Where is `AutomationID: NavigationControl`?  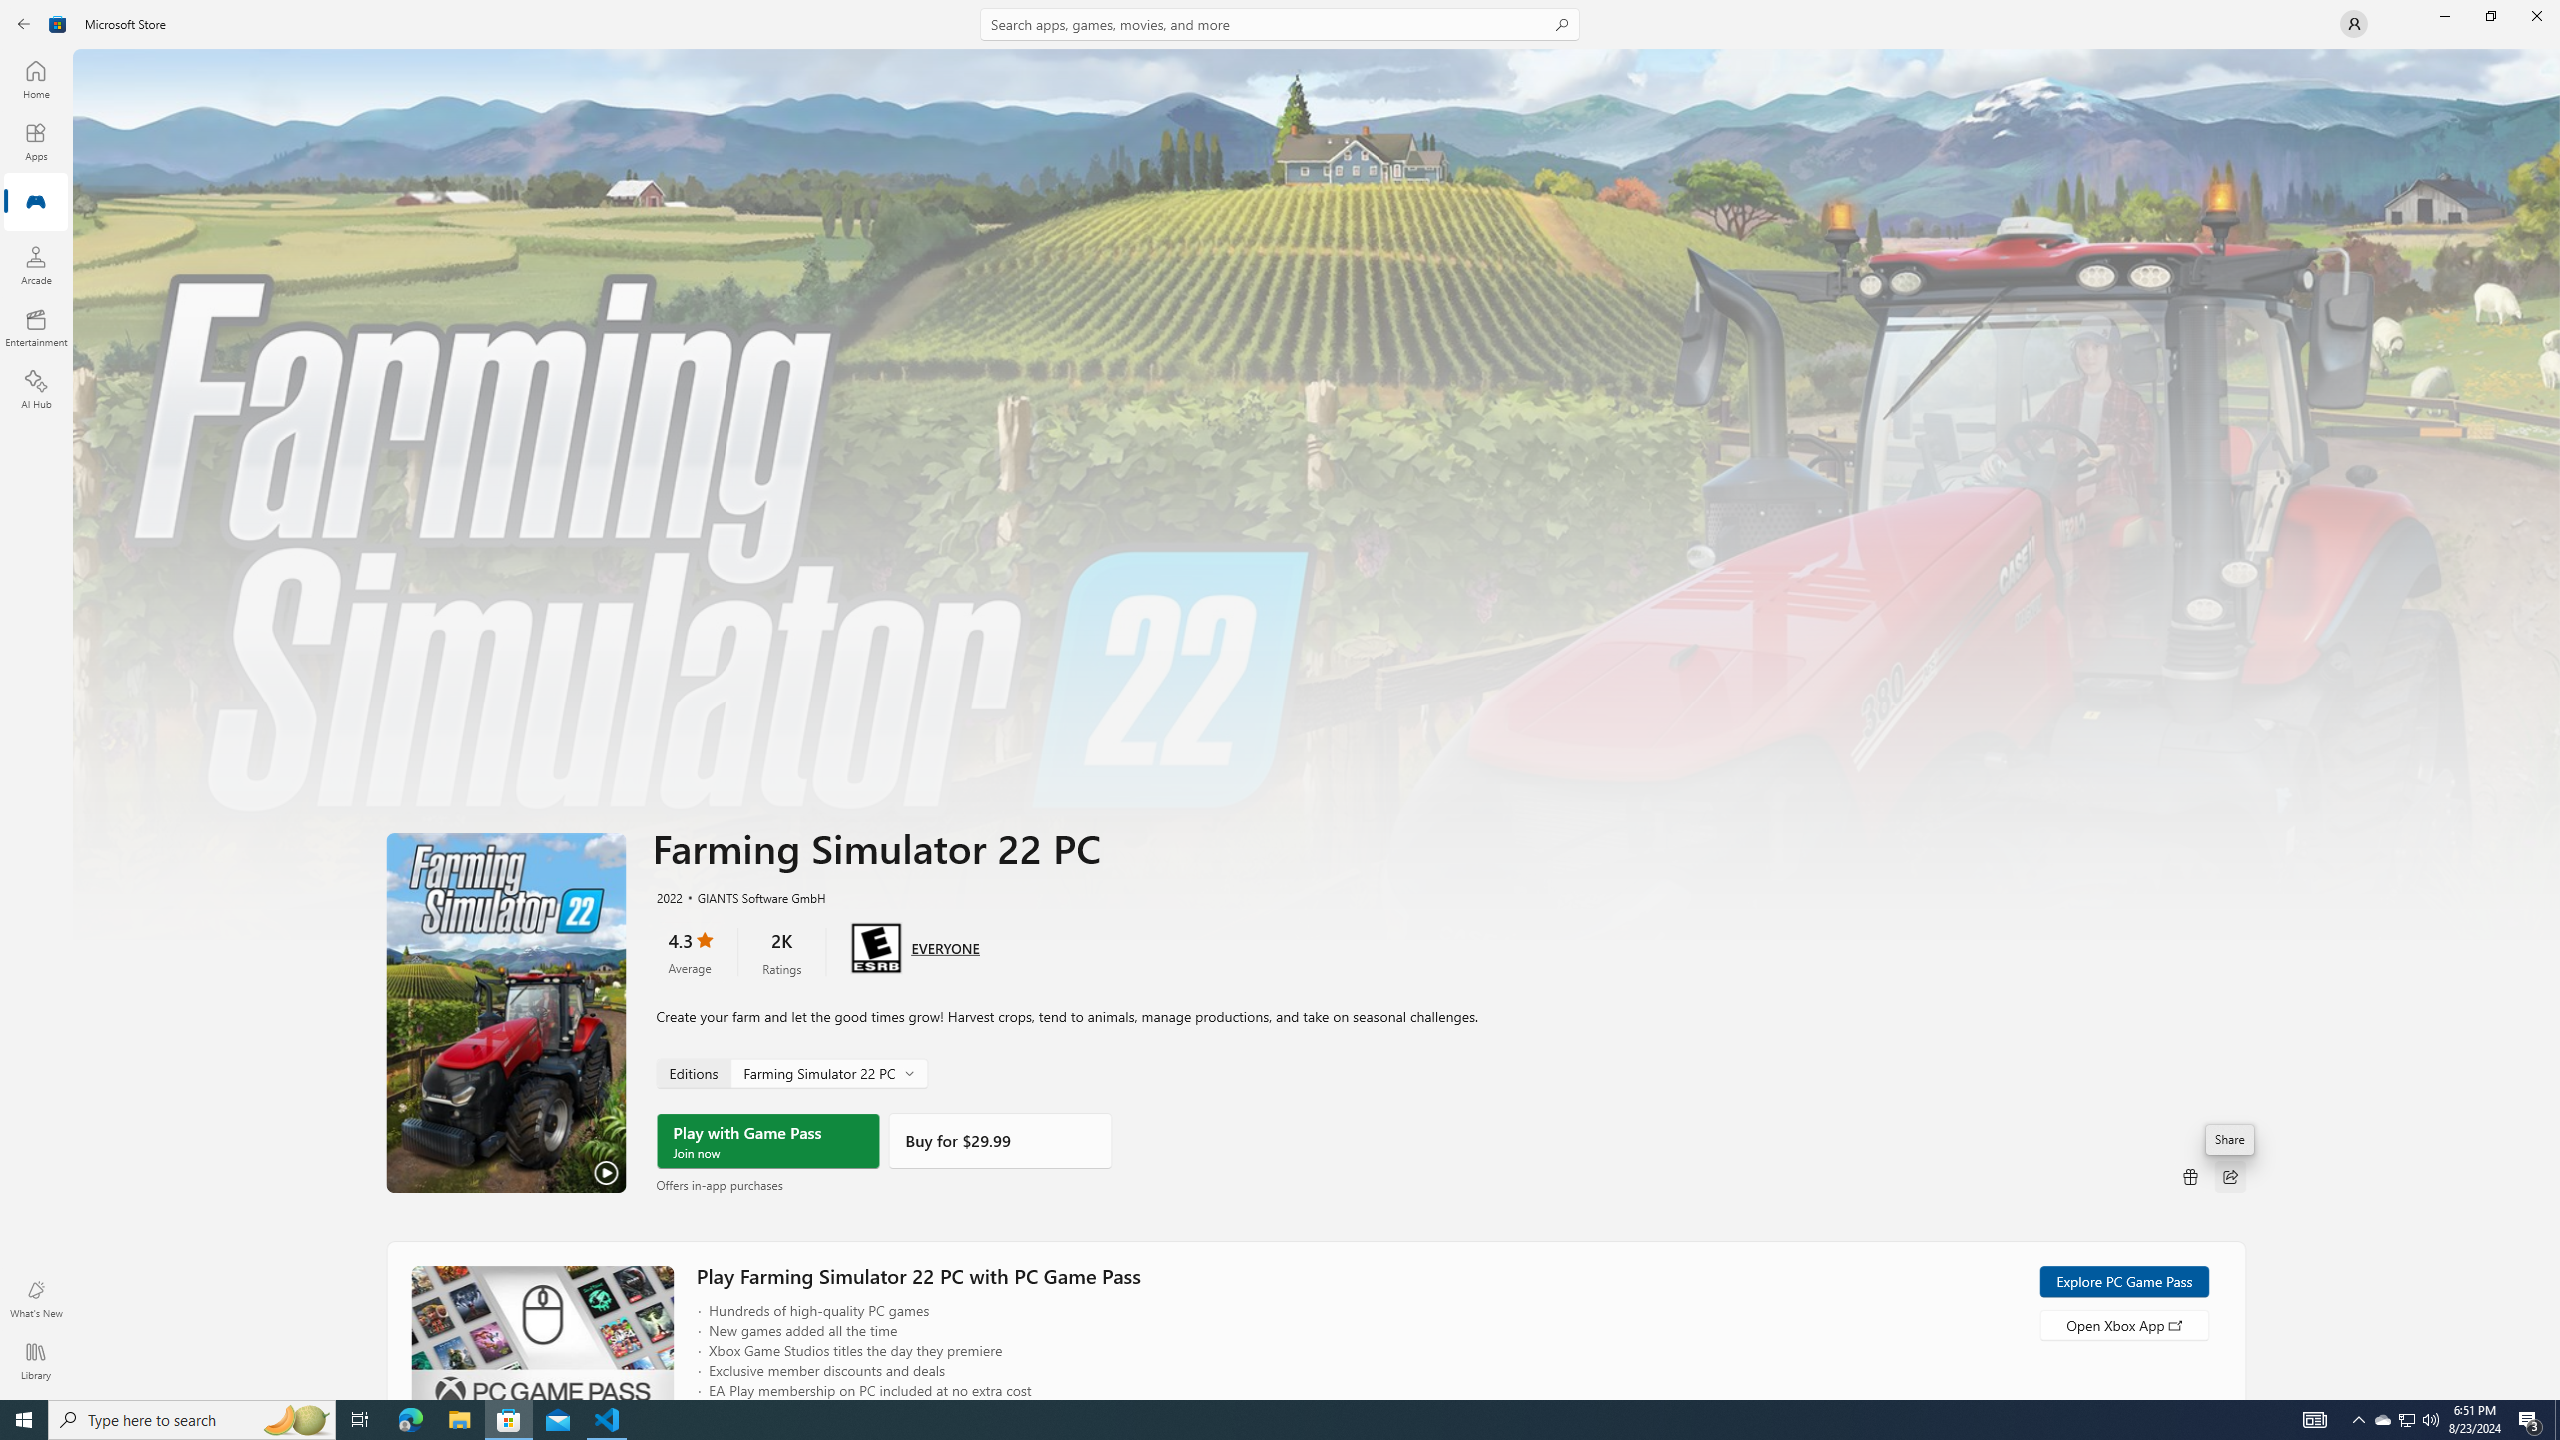 AutomationID: NavigationControl is located at coordinates (1280, 700).